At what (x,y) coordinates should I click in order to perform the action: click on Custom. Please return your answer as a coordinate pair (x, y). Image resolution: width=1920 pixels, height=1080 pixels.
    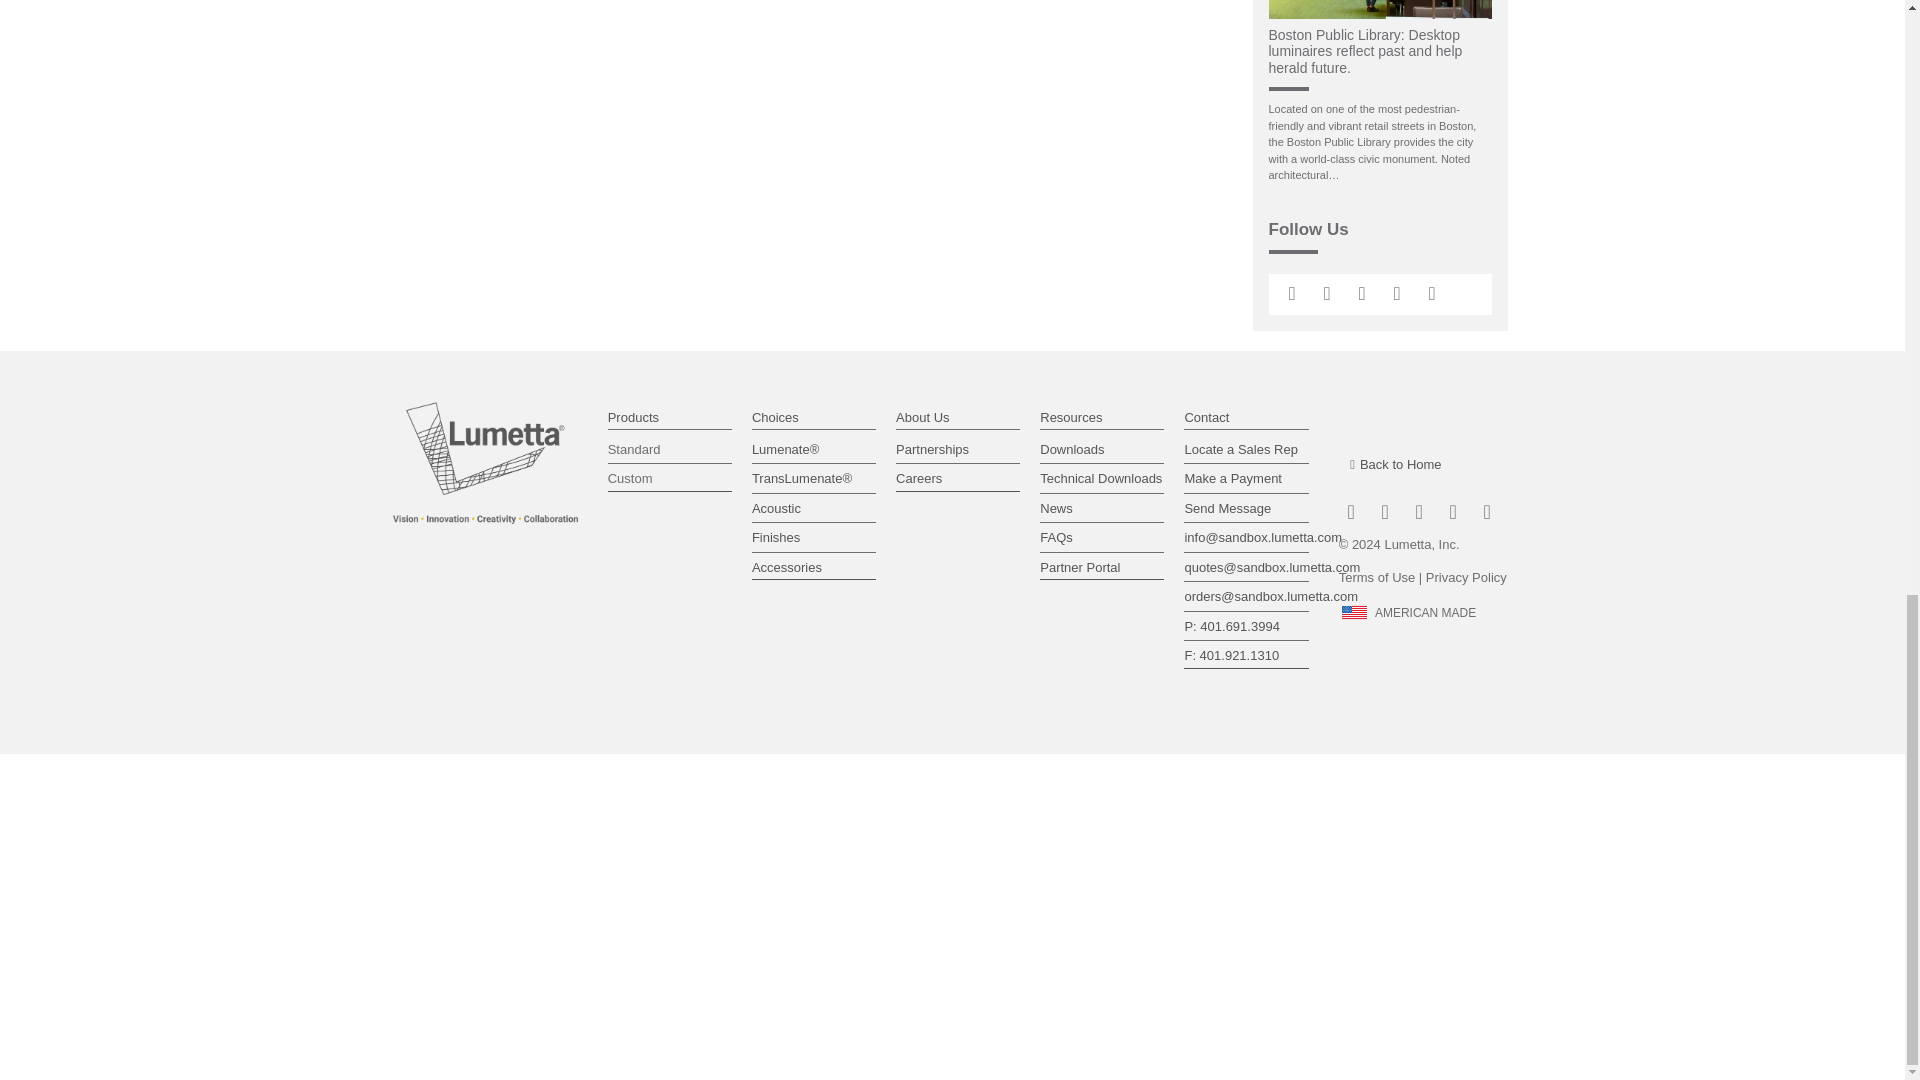
    Looking at the image, I should click on (670, 478).